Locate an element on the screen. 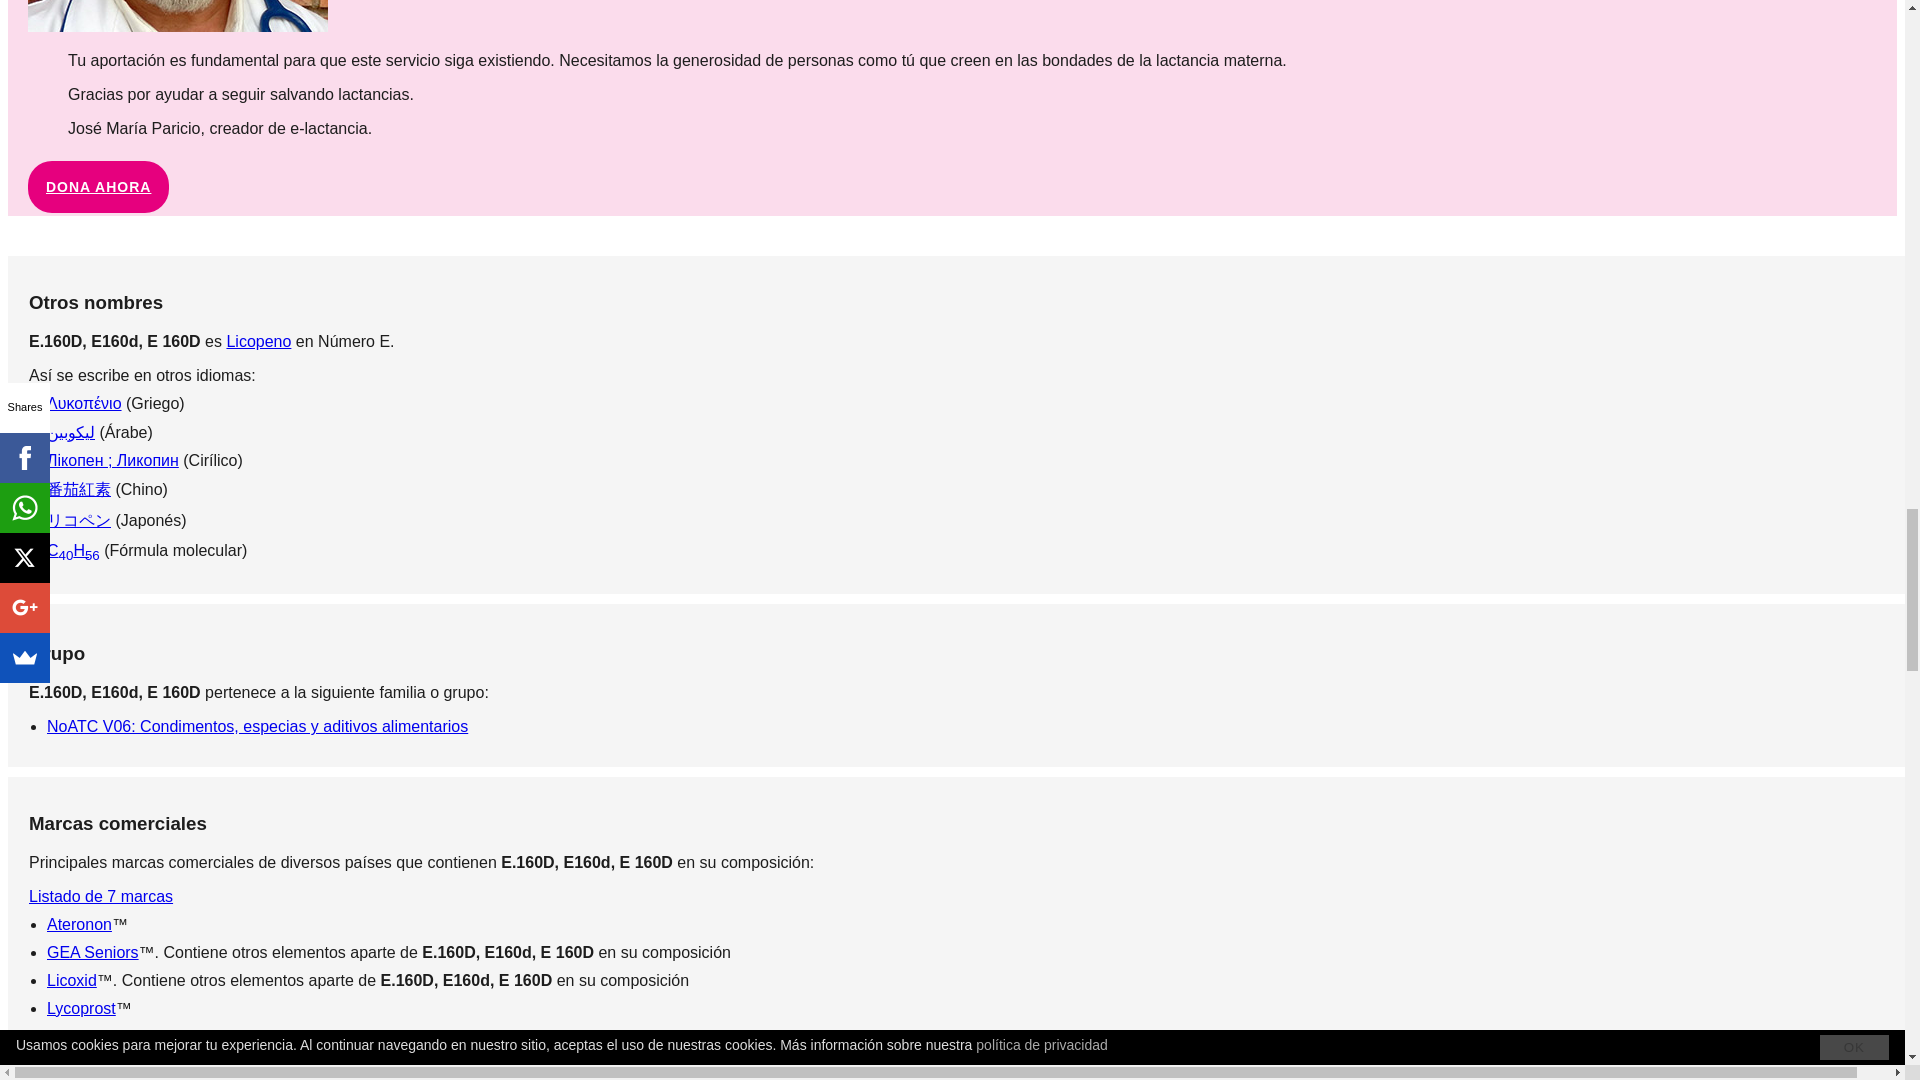 This screenshot has width=1920, height=1080. NoATC V06: Condimentos, especias y aditivos alimentarios is located at coordinates (257, 726).